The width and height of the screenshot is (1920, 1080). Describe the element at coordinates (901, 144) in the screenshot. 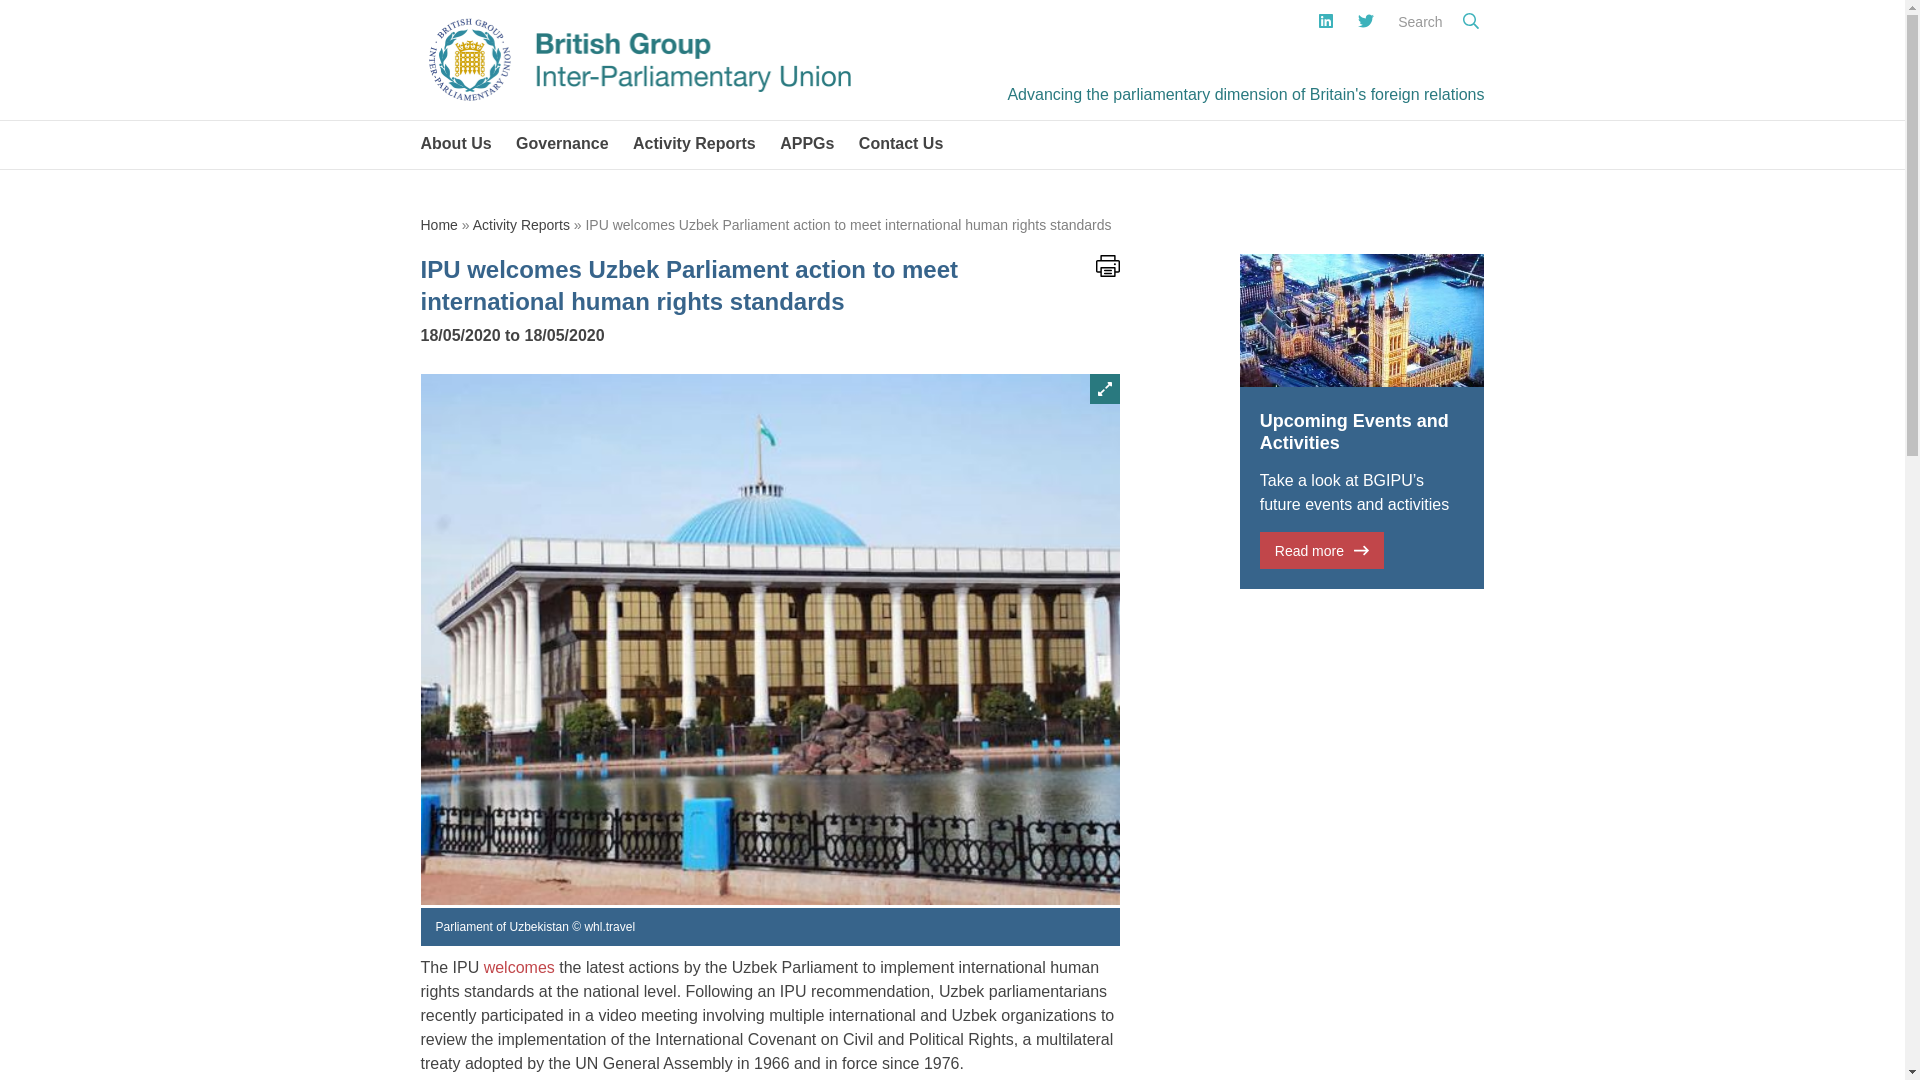

I see `Contact Us` at that location.